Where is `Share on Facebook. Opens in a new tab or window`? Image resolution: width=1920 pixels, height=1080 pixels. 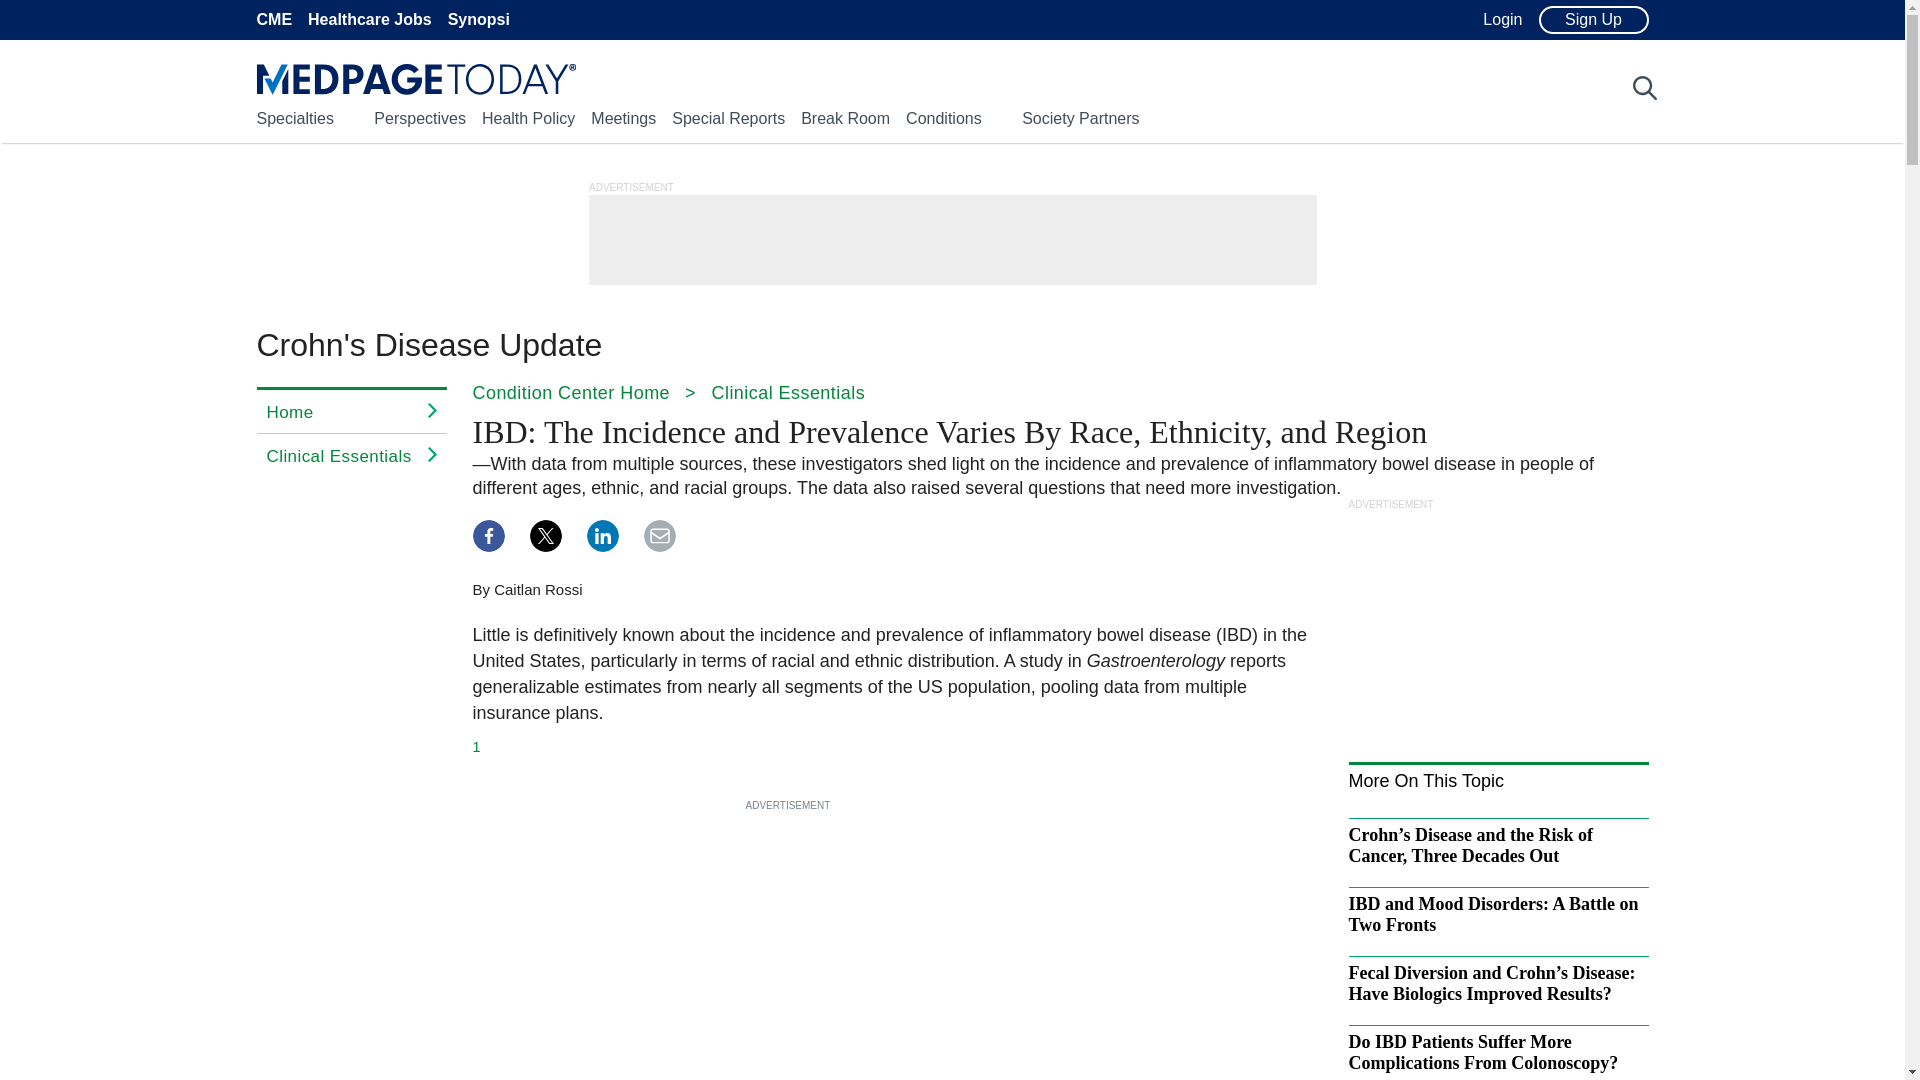 Share on Facebook. Opens in a new tab or window is located at coordinates (488, 535).